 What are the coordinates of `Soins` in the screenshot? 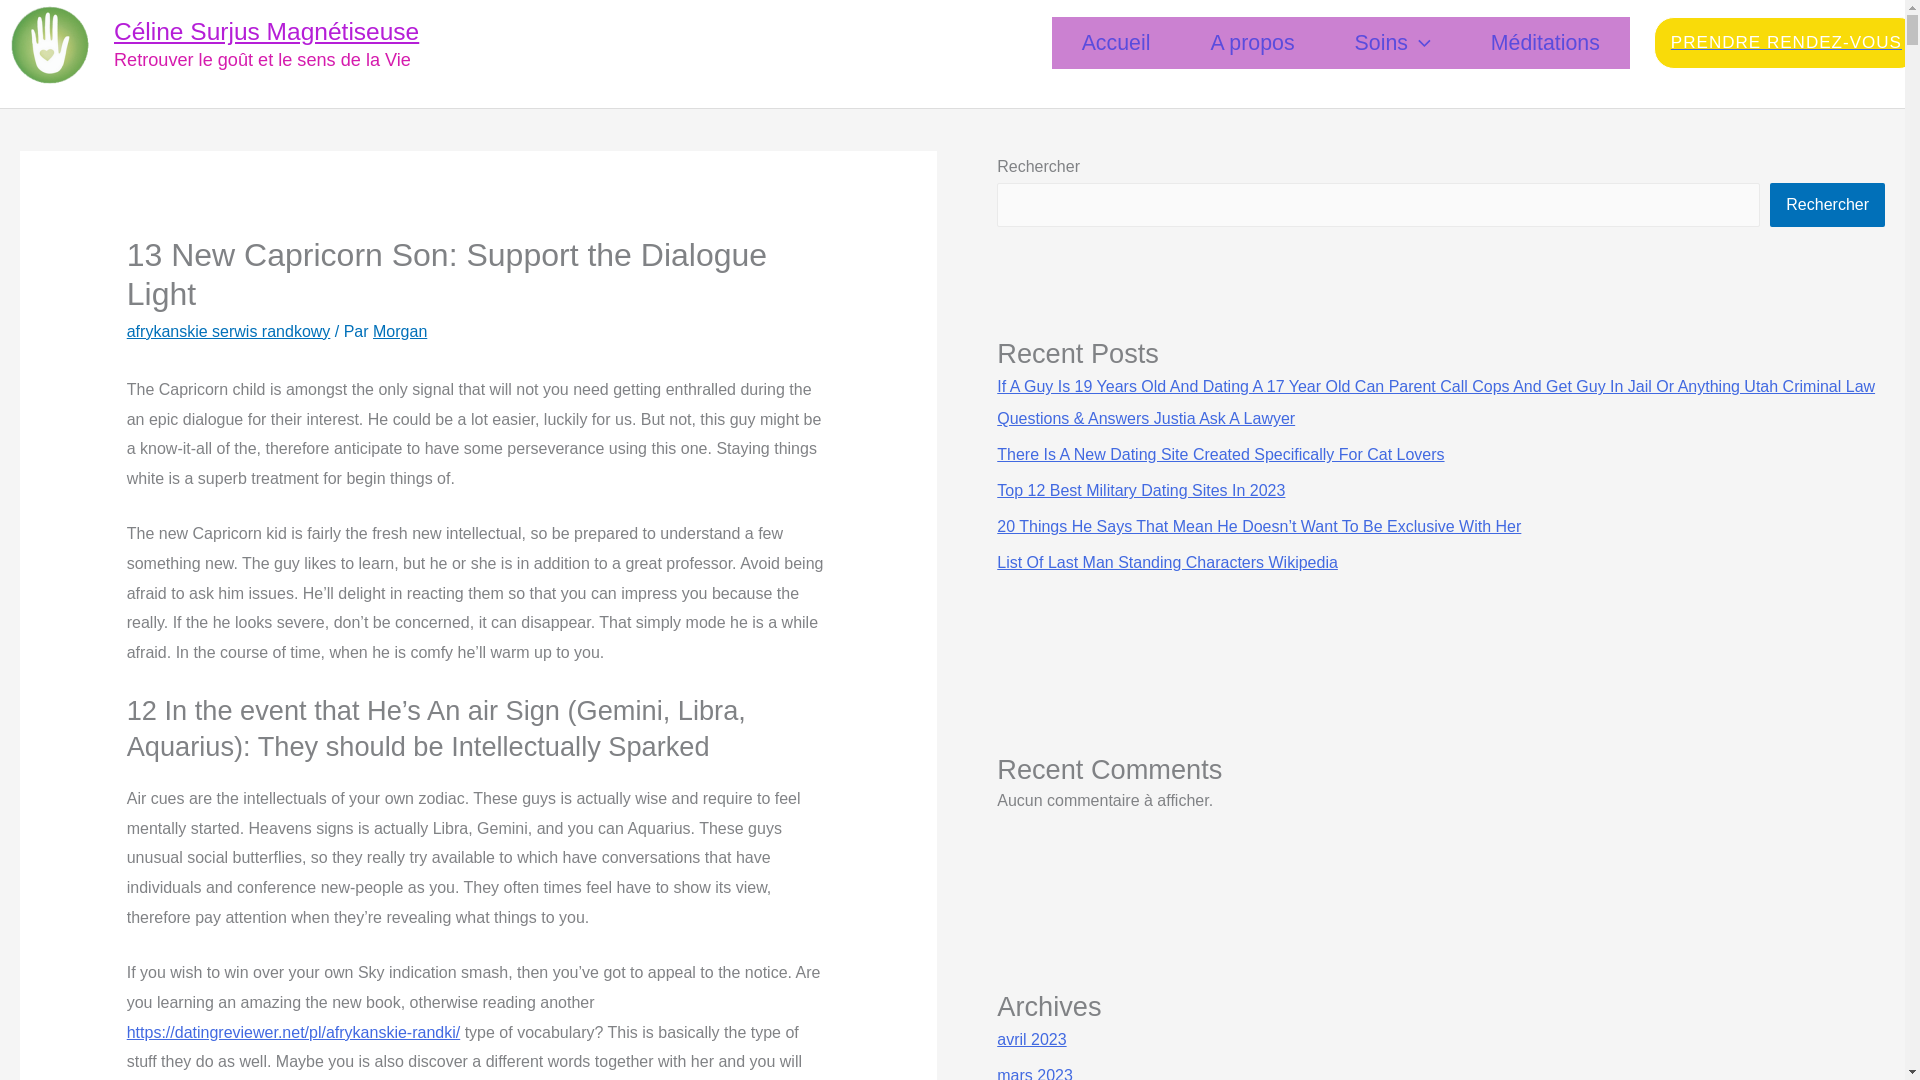 It's located at (1392, 44).